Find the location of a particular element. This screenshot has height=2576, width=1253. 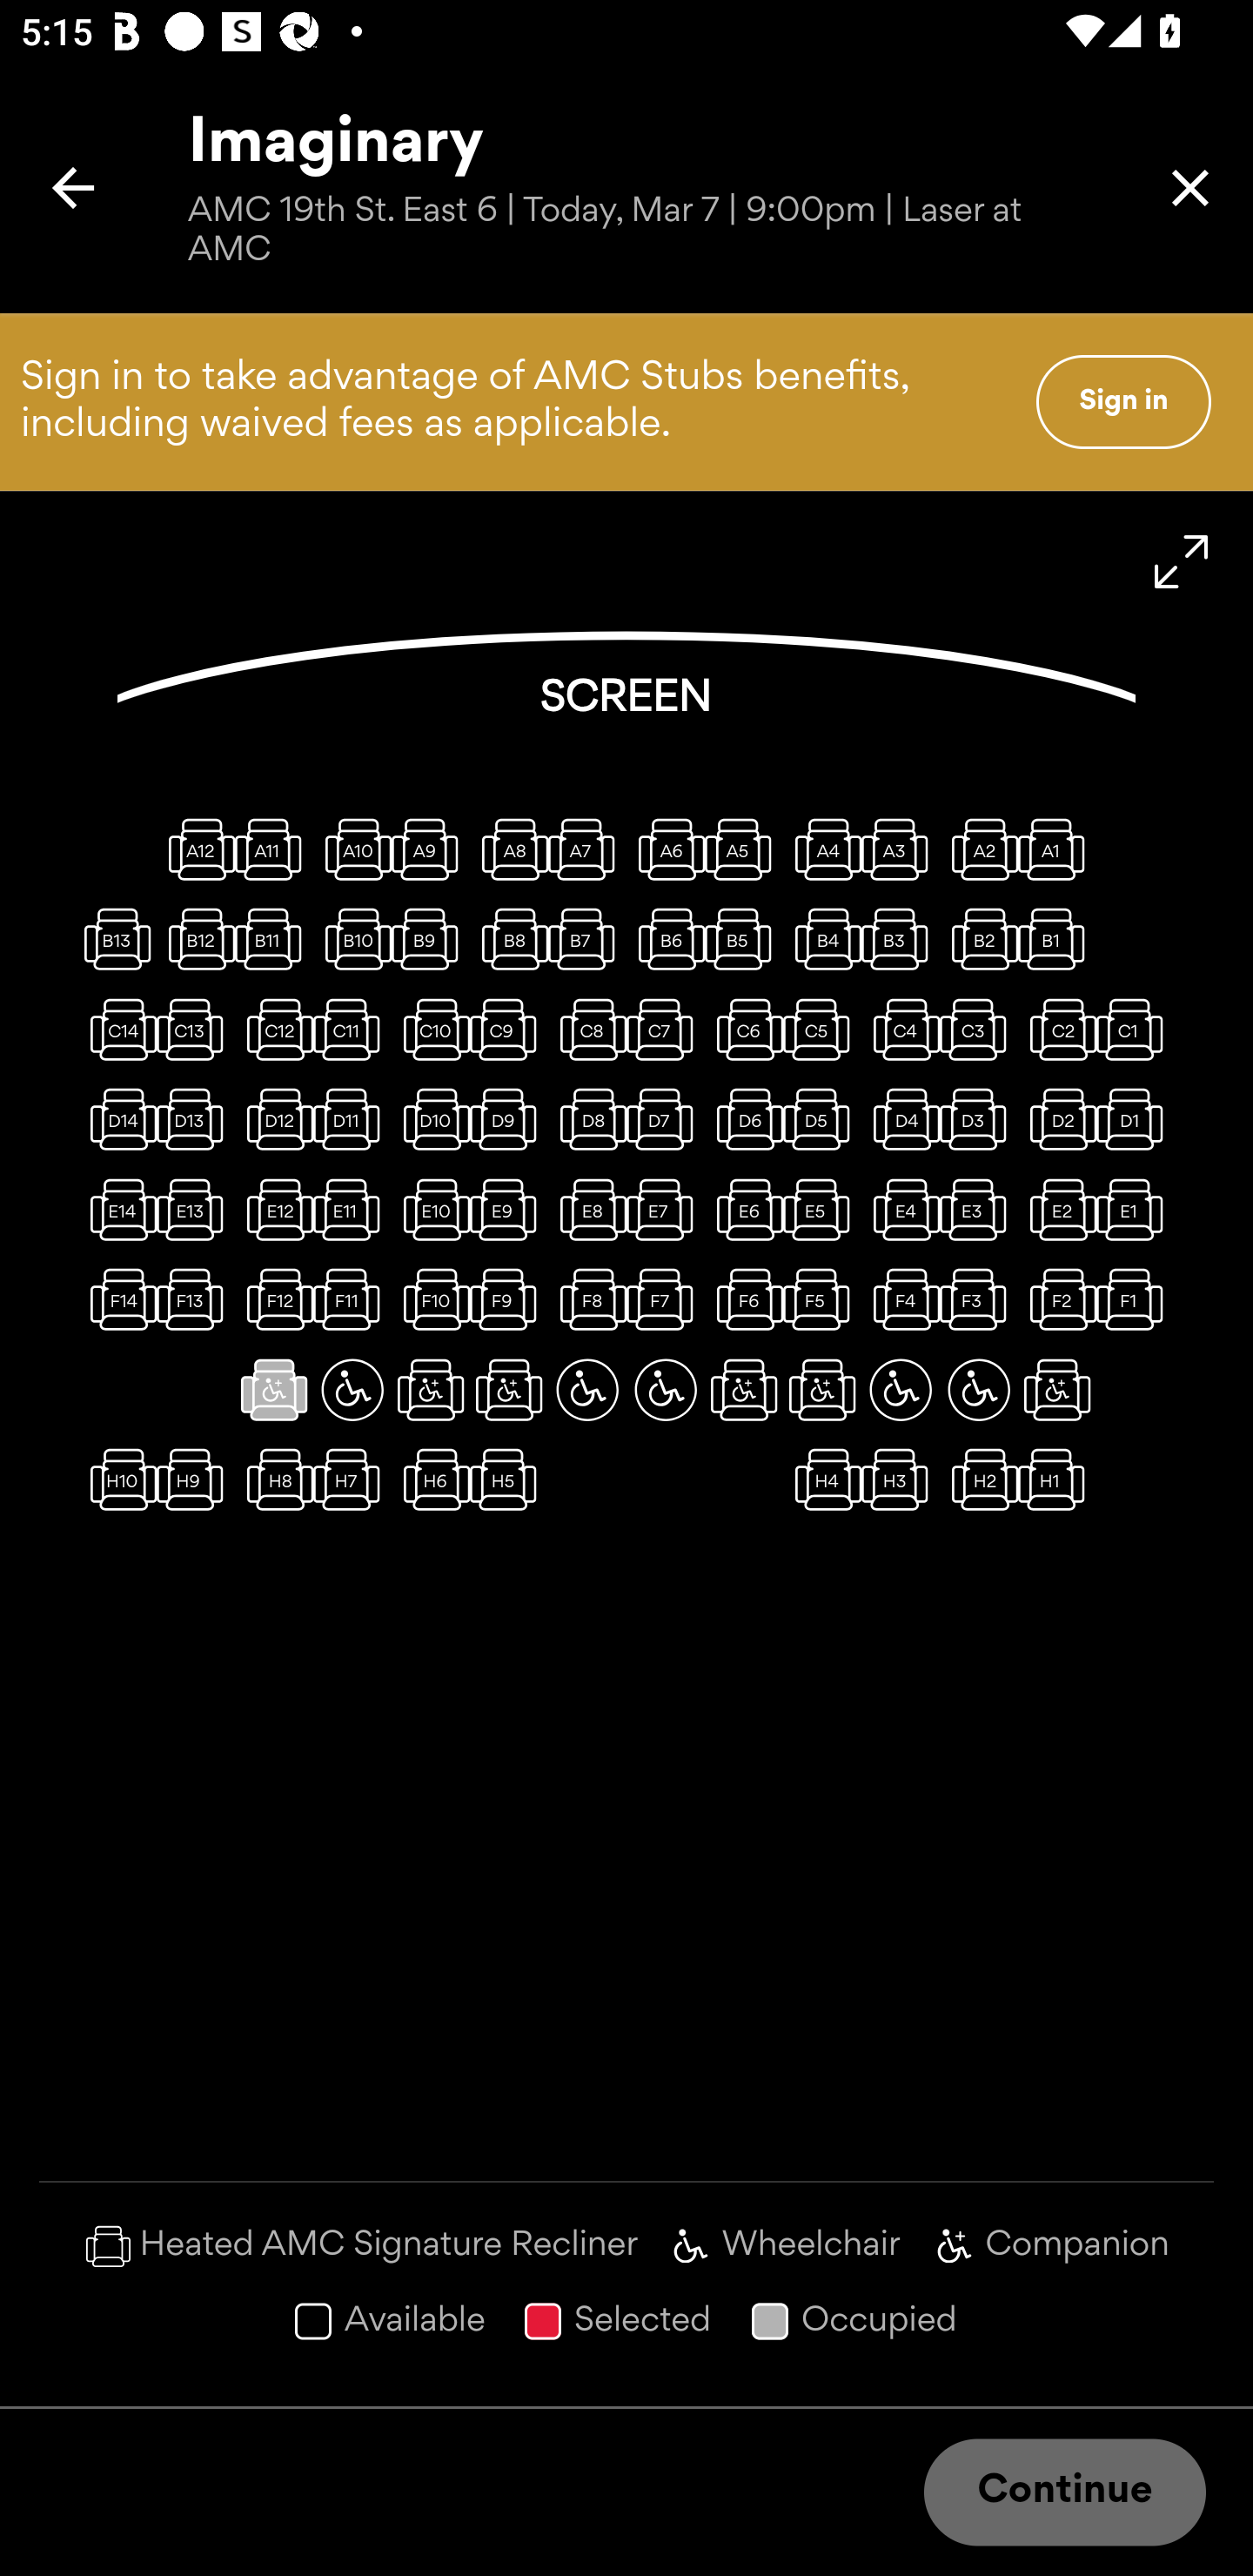

D12, Regular seat, available is located at coordinates (274, 1119).